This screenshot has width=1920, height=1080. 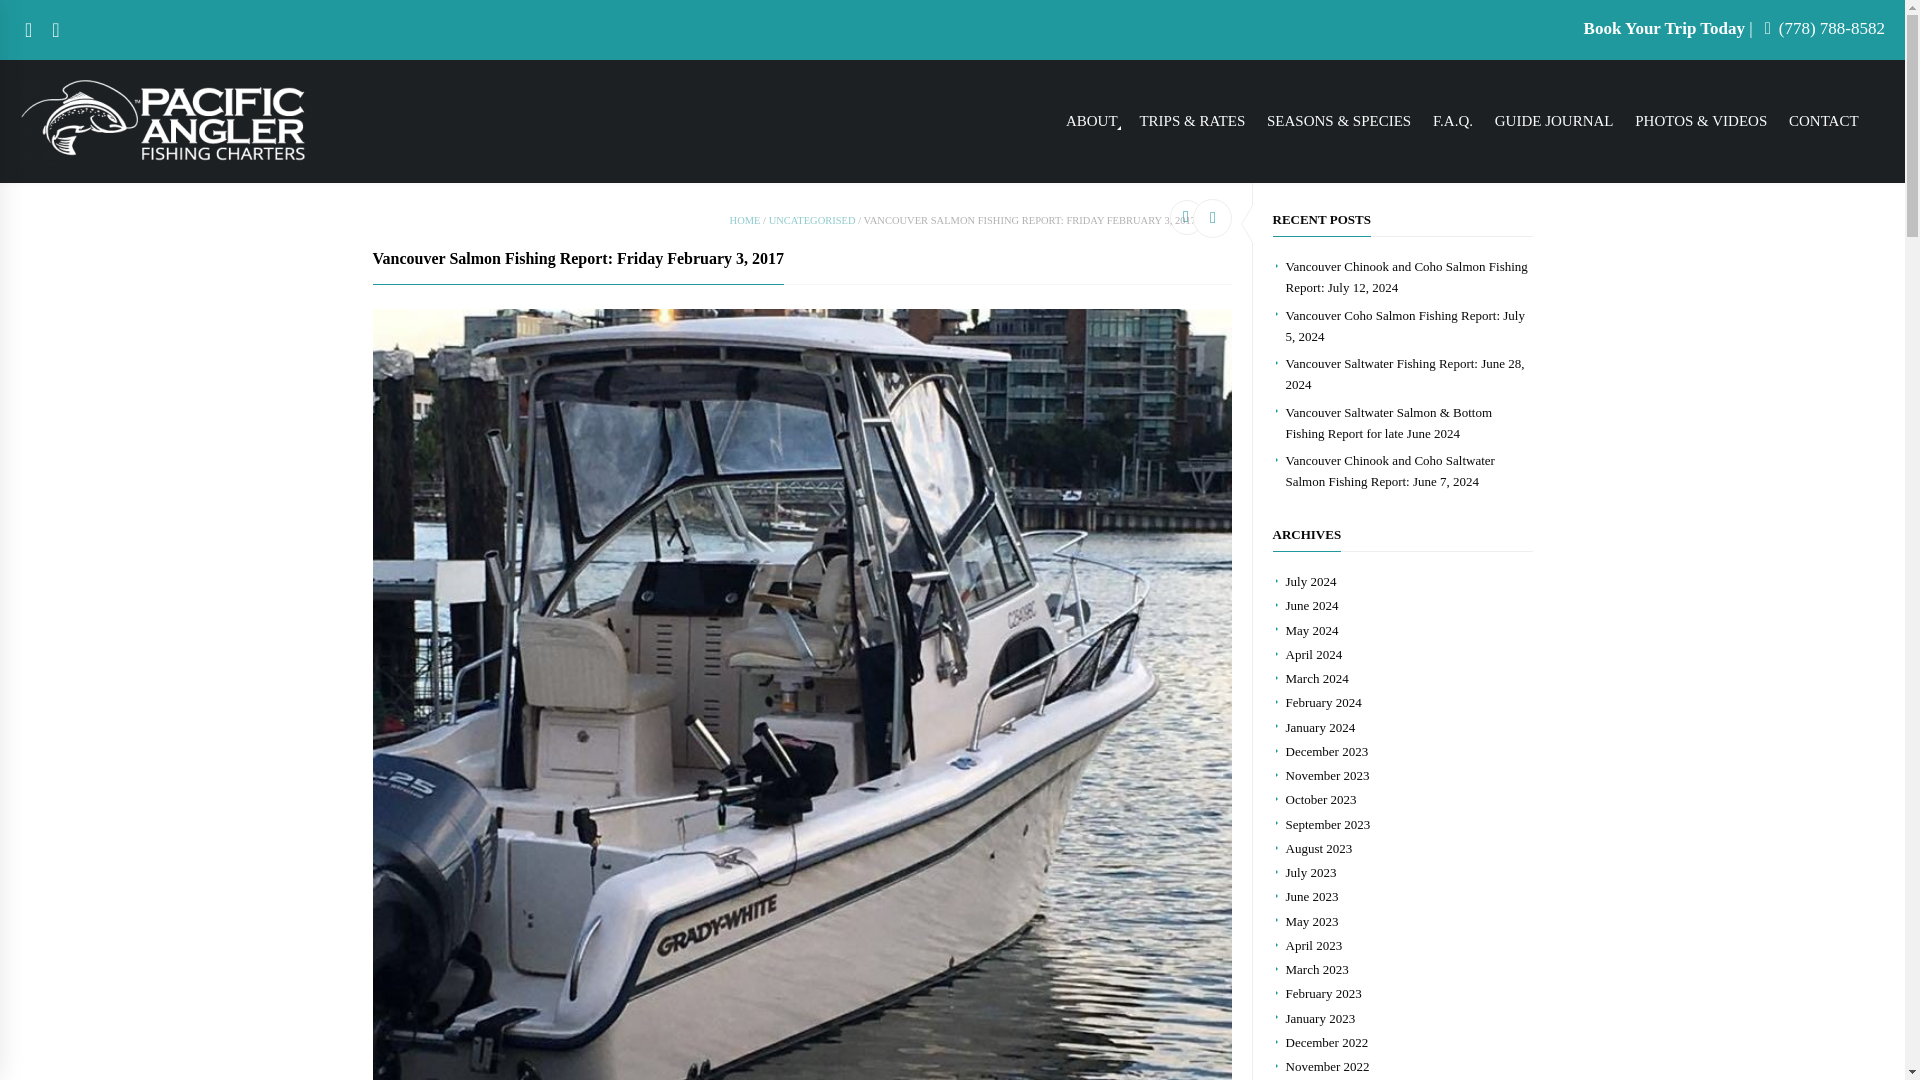 I want to click on January 2024, so click(x=1320, y=728).